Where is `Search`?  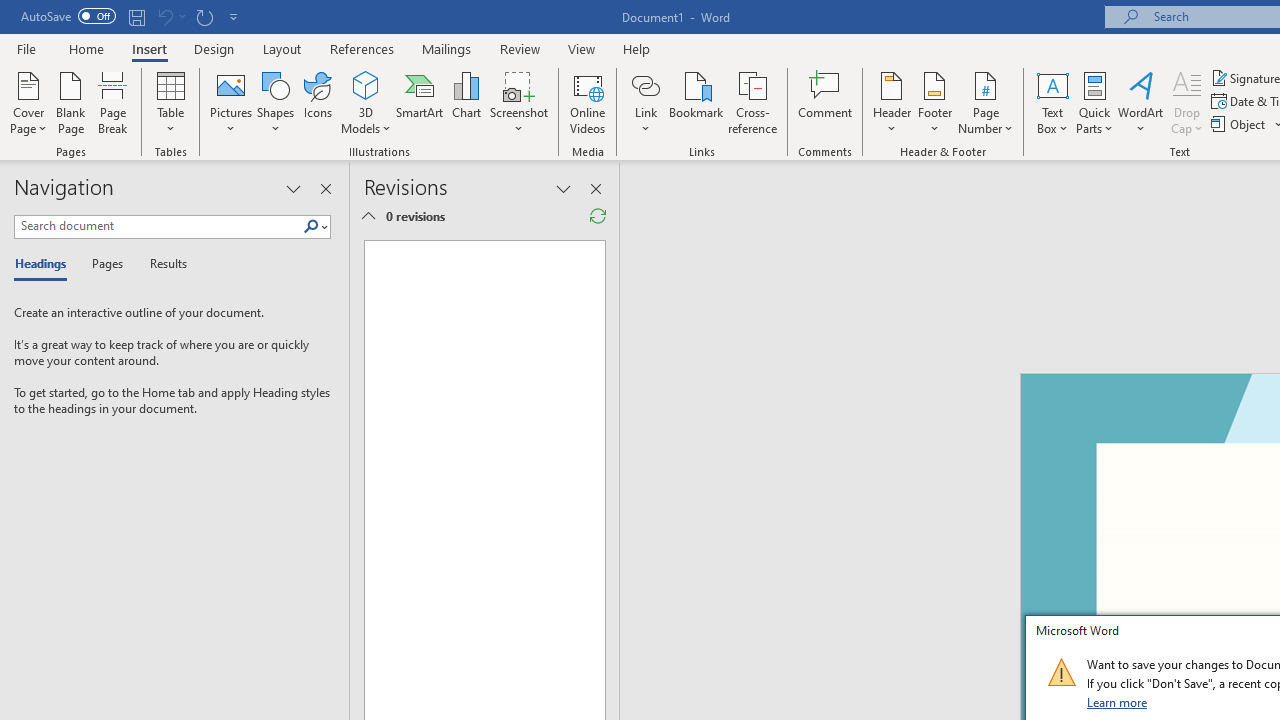
Search is located at coordinates (311, 227).